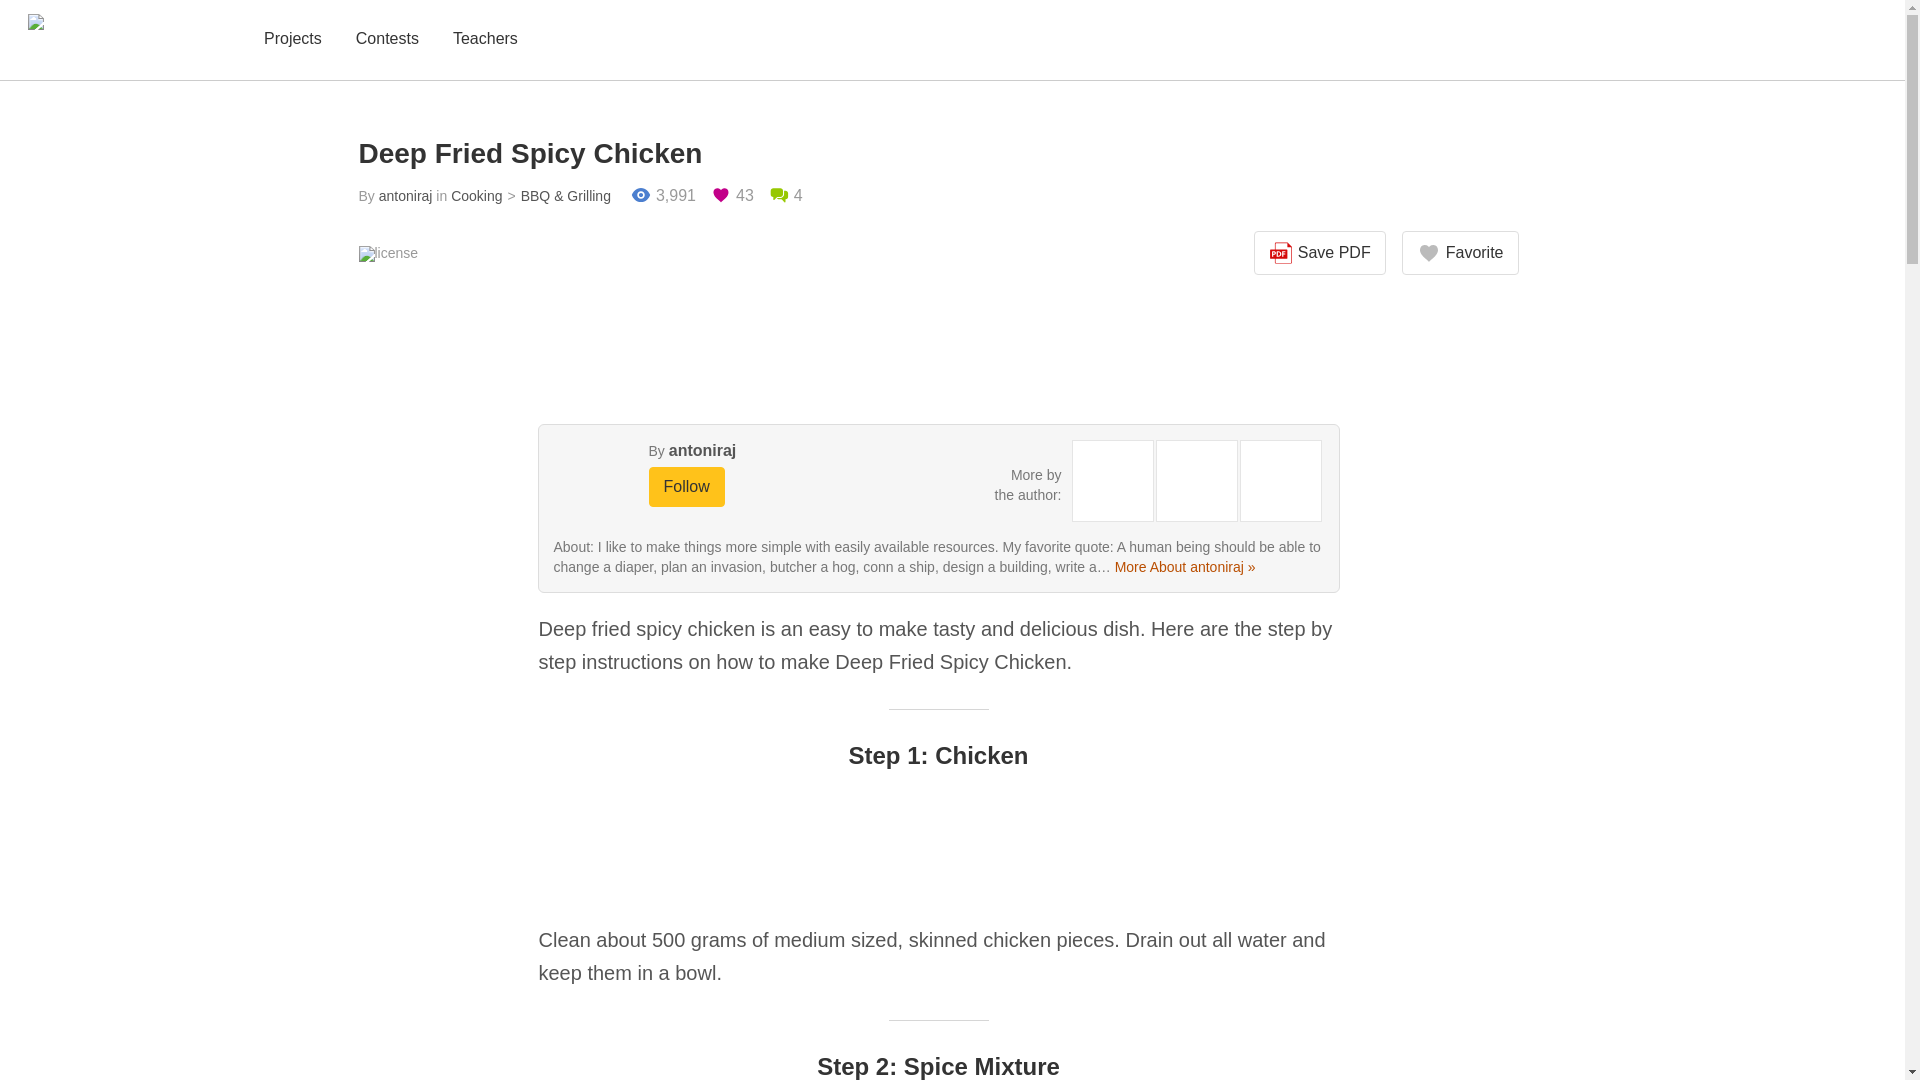  What do you see at coordinates (292, 40) in the screenshot?
I see `Projects` at bounding box center [292, 40].